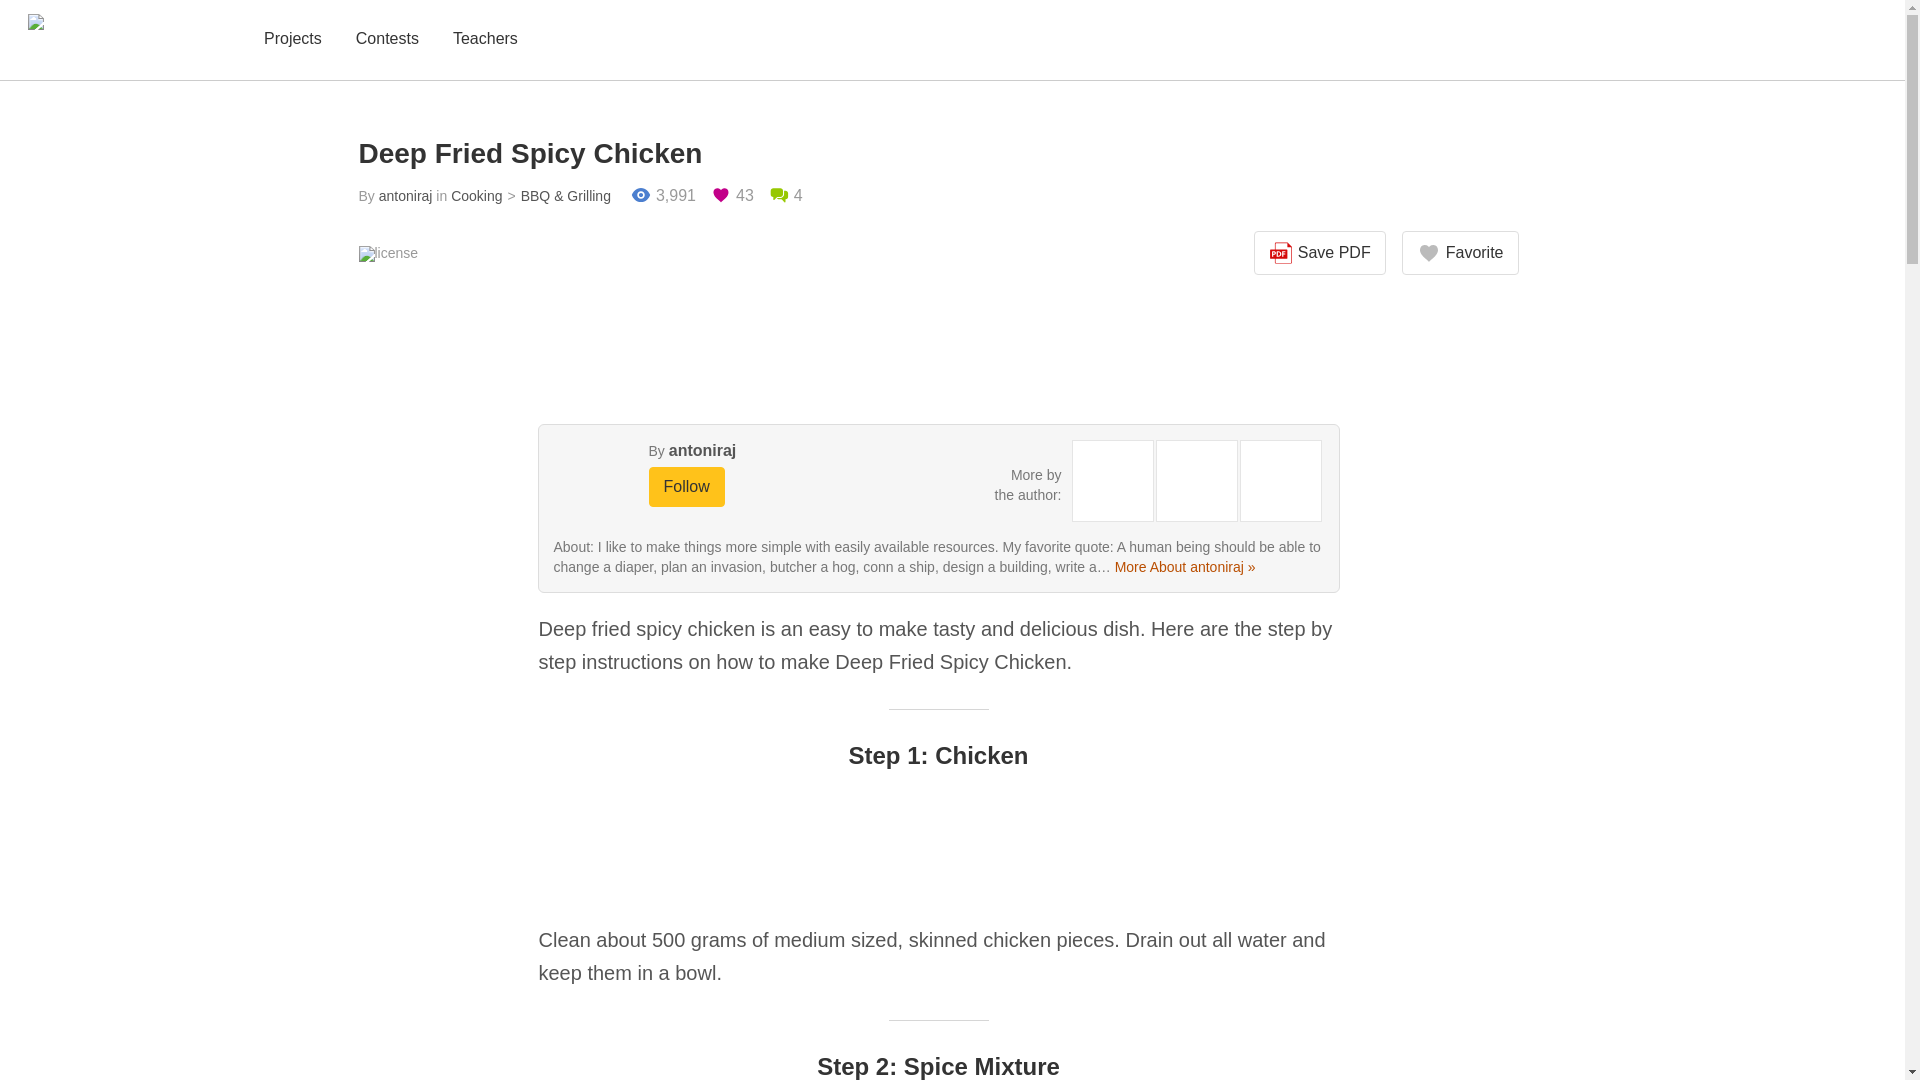  What do you see at coordinates (292, 40) in the screenshot?
I see `Projects` at bounding box center [292, 40].